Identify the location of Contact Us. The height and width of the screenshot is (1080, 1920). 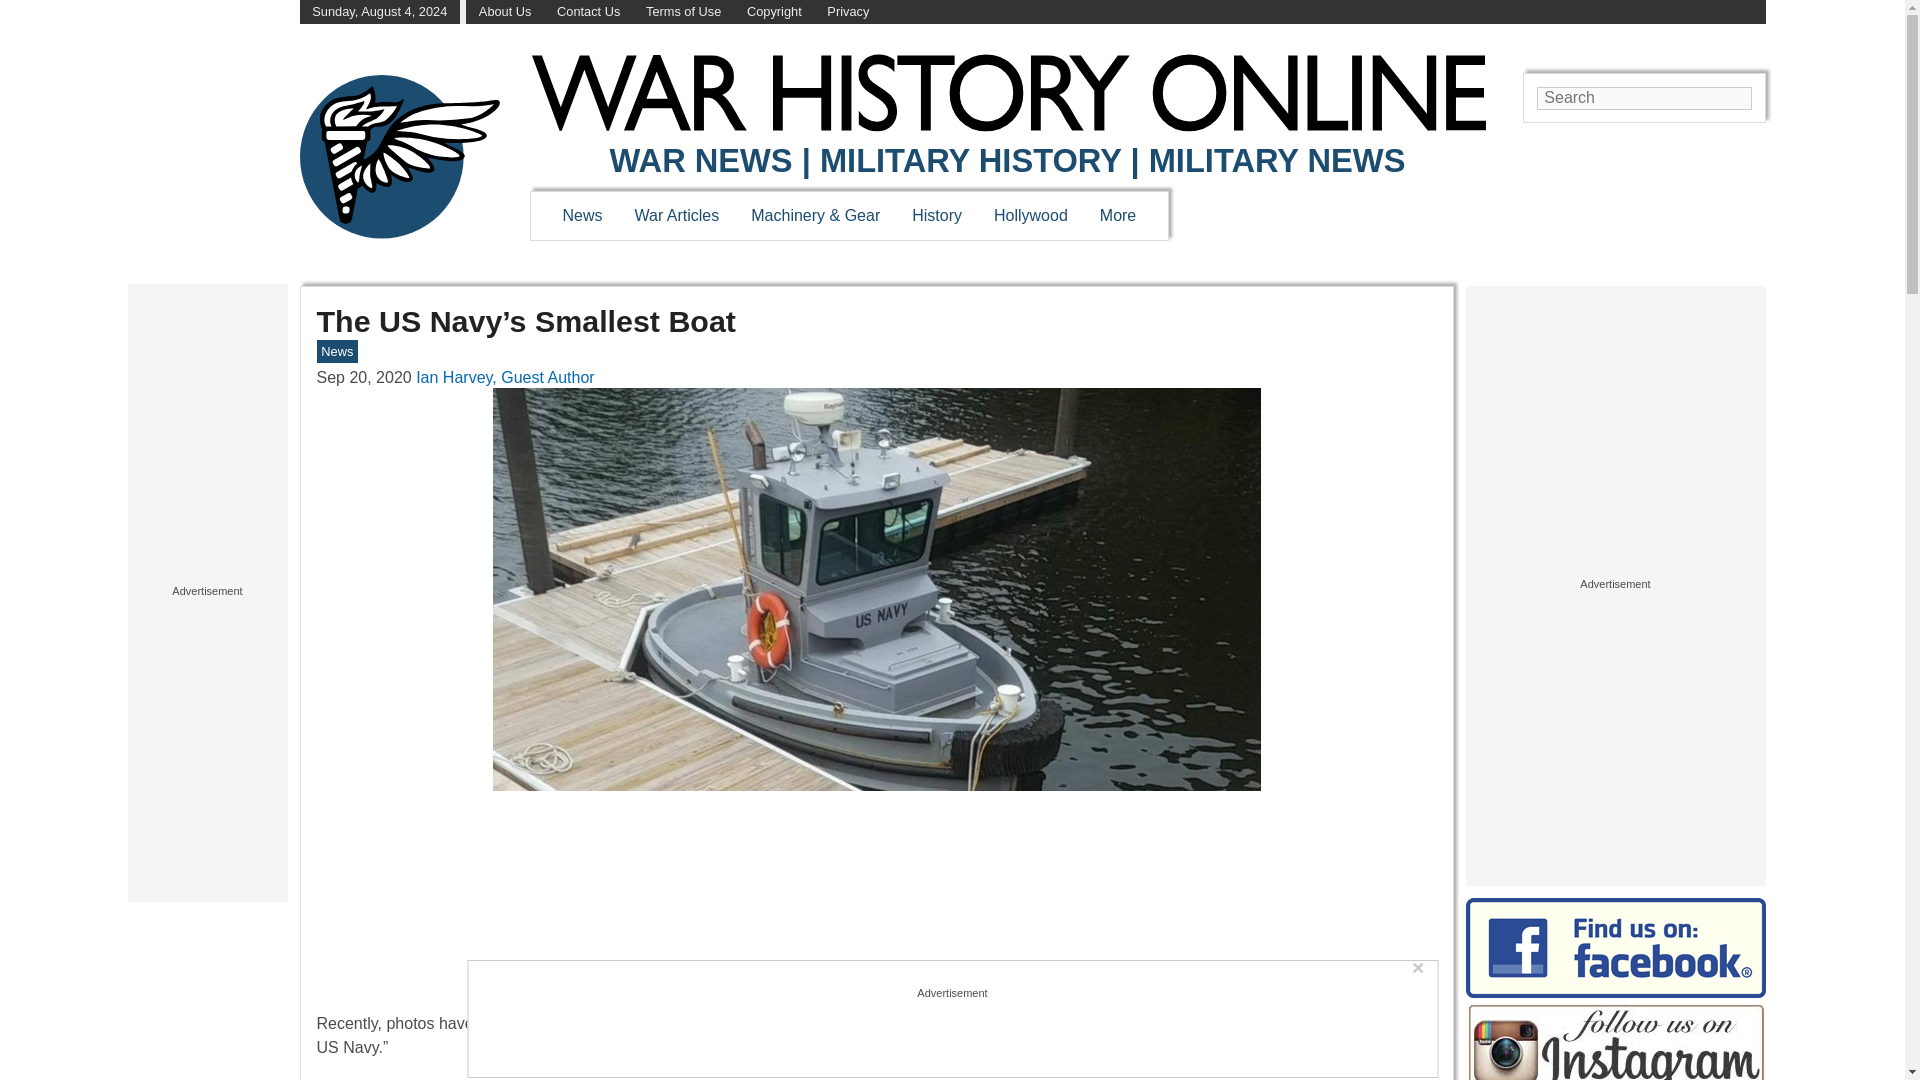
(588, 12).